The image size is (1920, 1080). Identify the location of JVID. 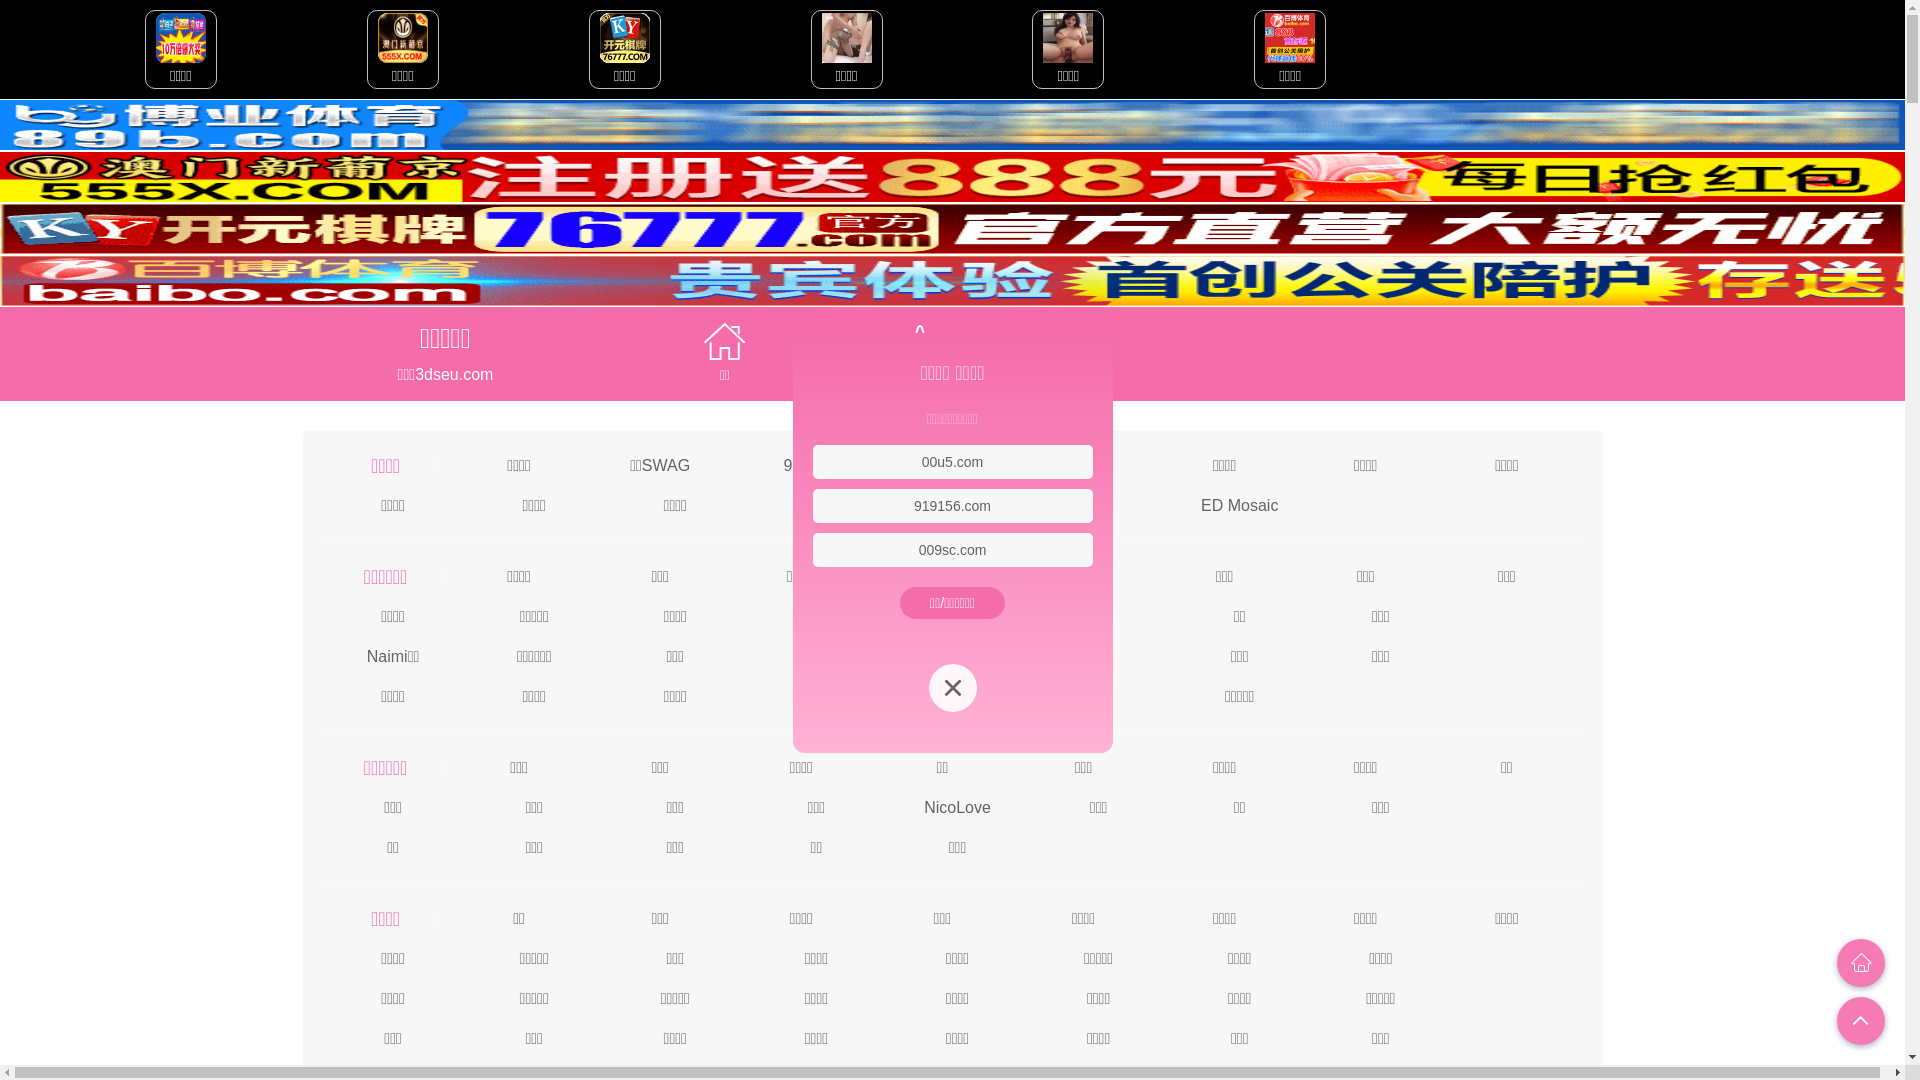
(1084, 464).